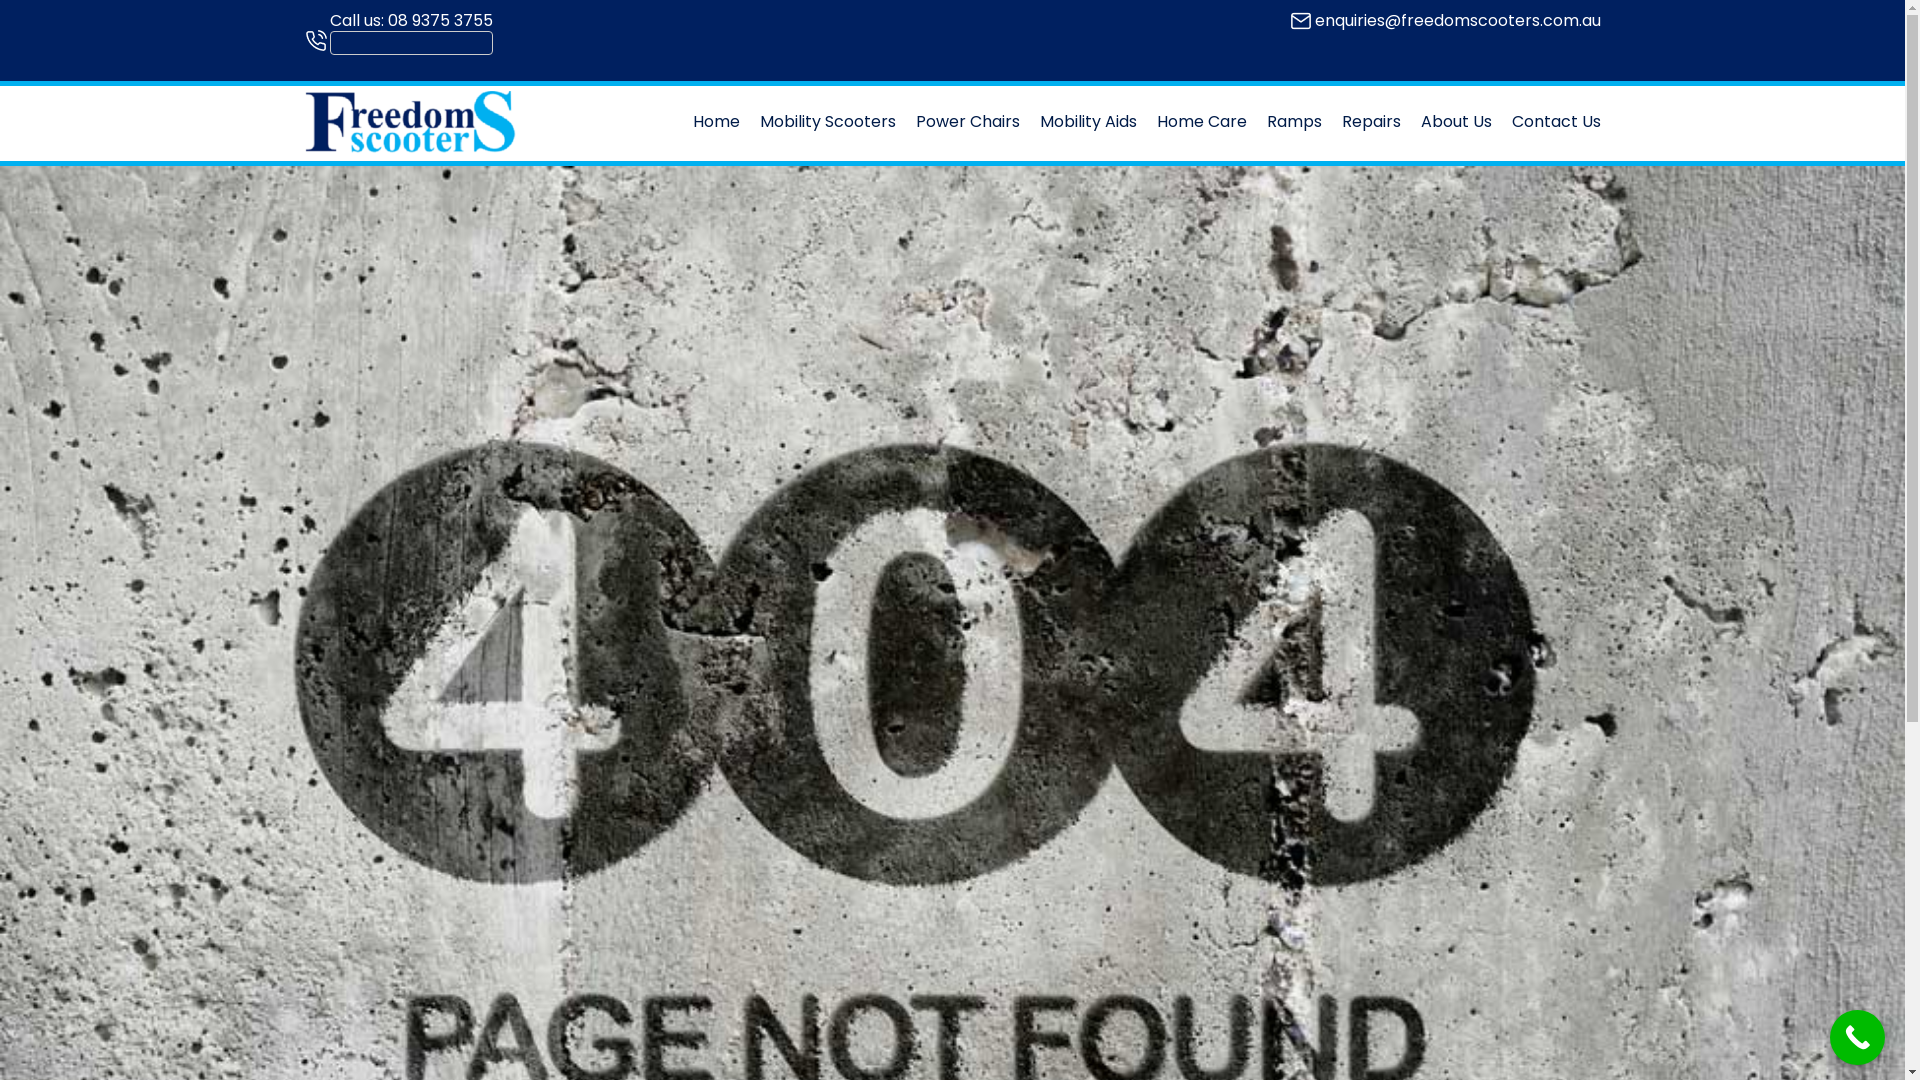 This screenshot has height=1080, width=1920. What do you see at coordinates (440, 20) in the screenshot?
I see `08 9375 3755` at bounding box center [440, 20].